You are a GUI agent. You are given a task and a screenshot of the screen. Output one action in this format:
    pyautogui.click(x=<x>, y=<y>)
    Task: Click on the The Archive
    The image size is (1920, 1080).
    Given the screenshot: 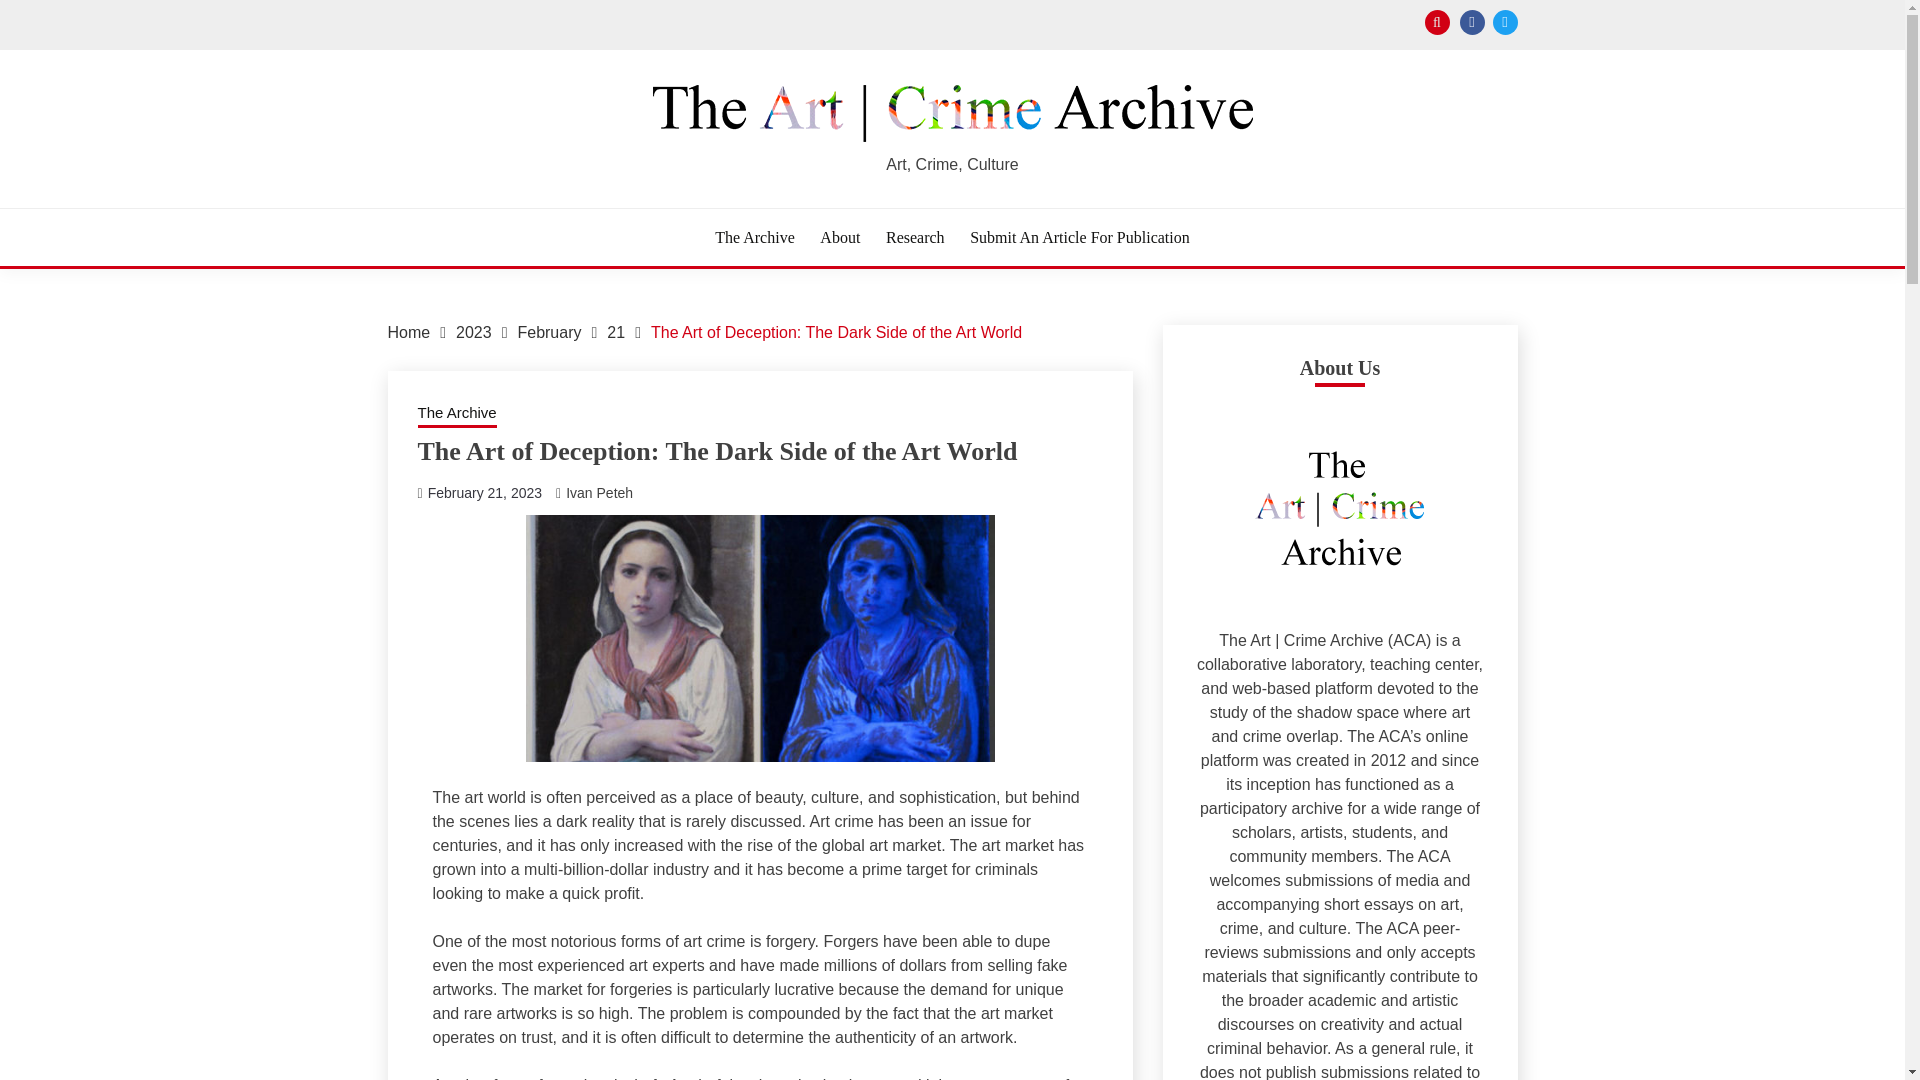 What is the action you would take?
    pyautogui.click(x=458, y=414)
    